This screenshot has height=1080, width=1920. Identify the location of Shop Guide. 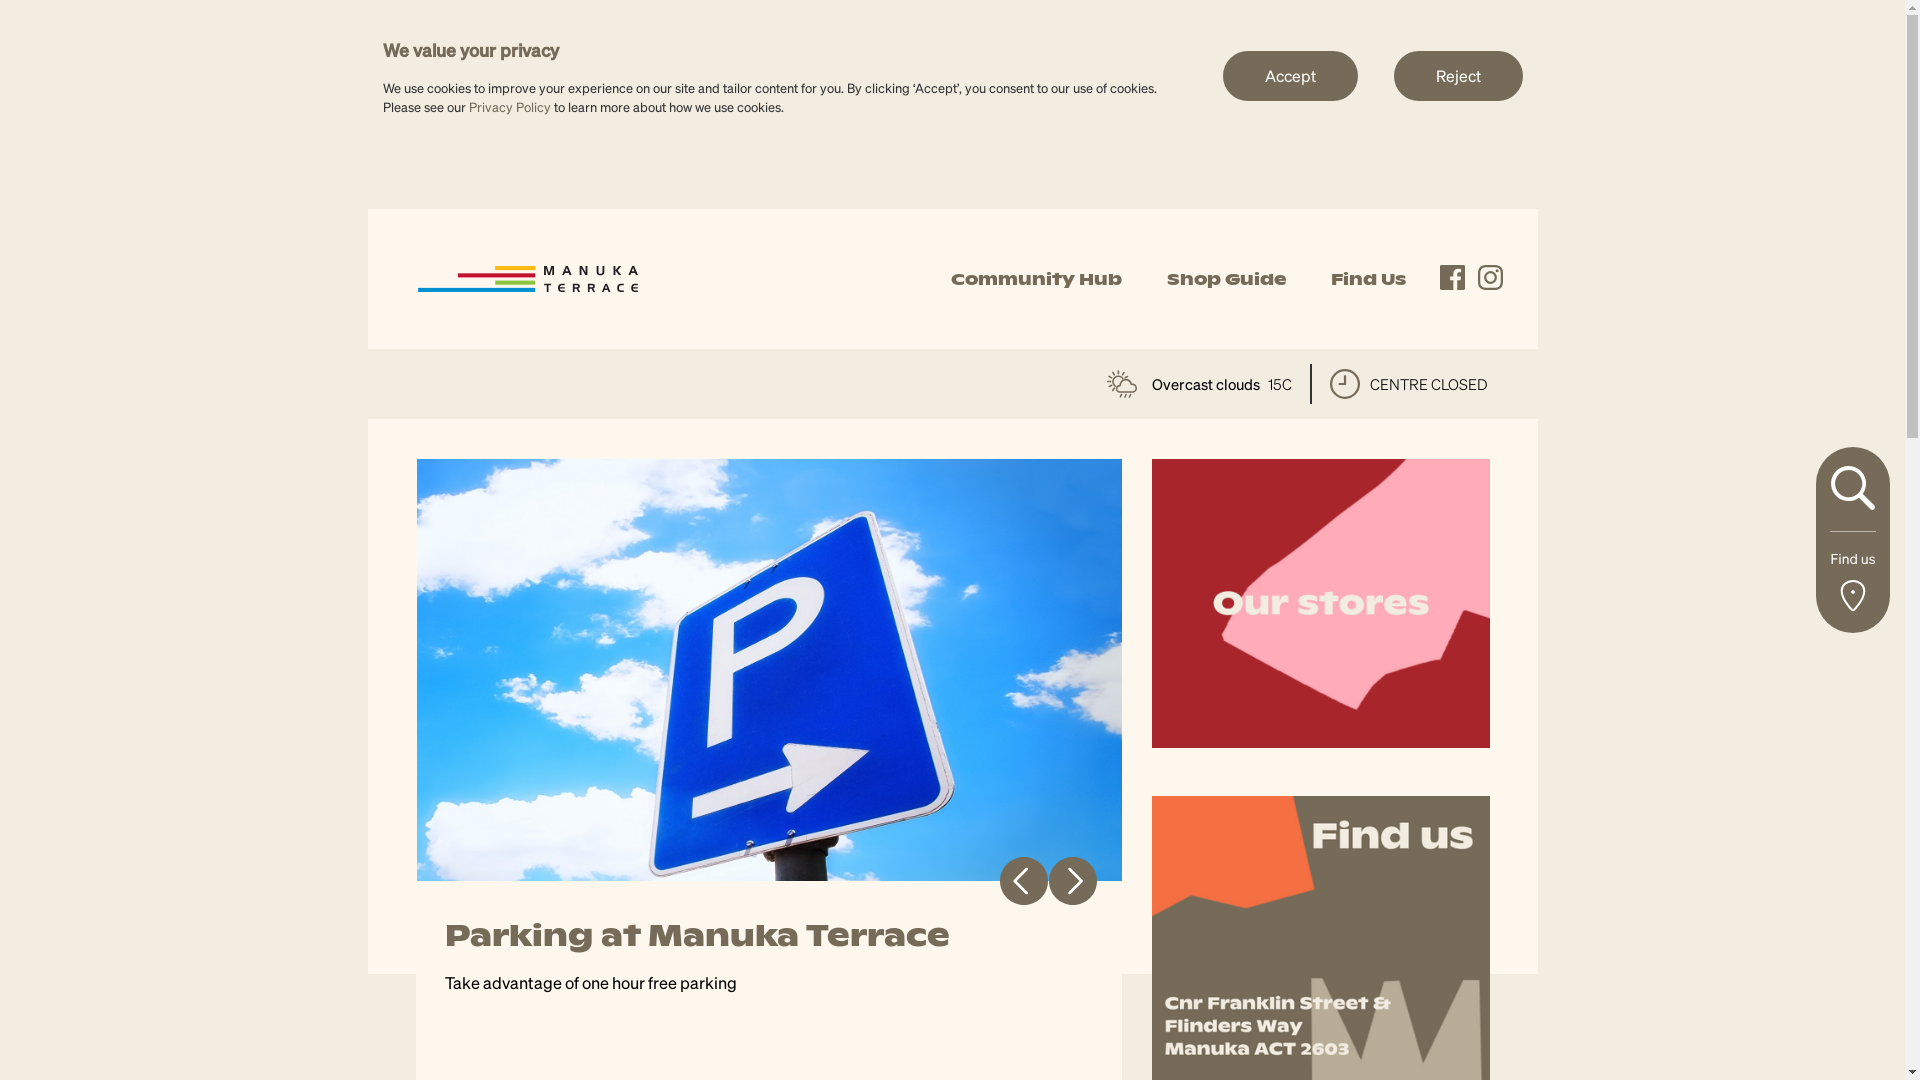
(1226, 280).